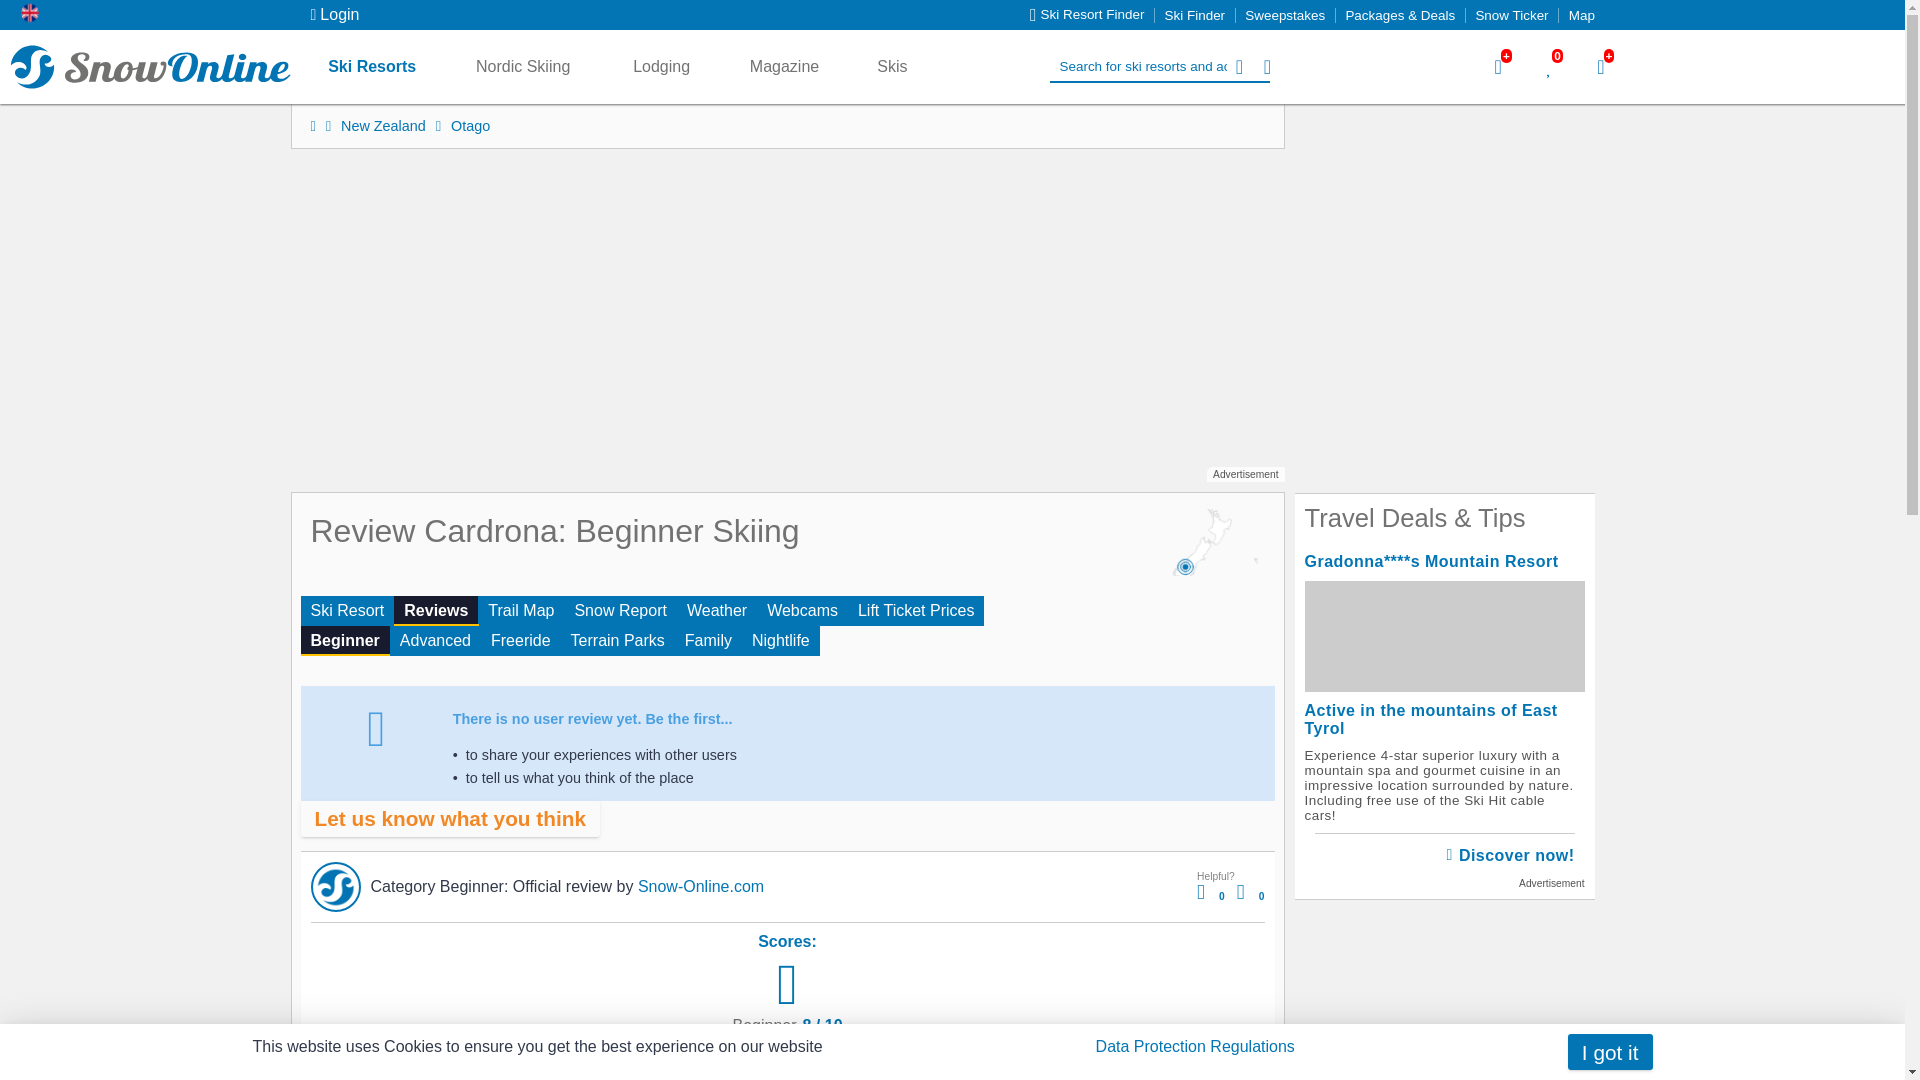 The width and height of the screenshot is (1920, 1080). What do you see at coordinates (802, 611) in the screenshot?
I see `Webcams` at bounding box center [802, 611].